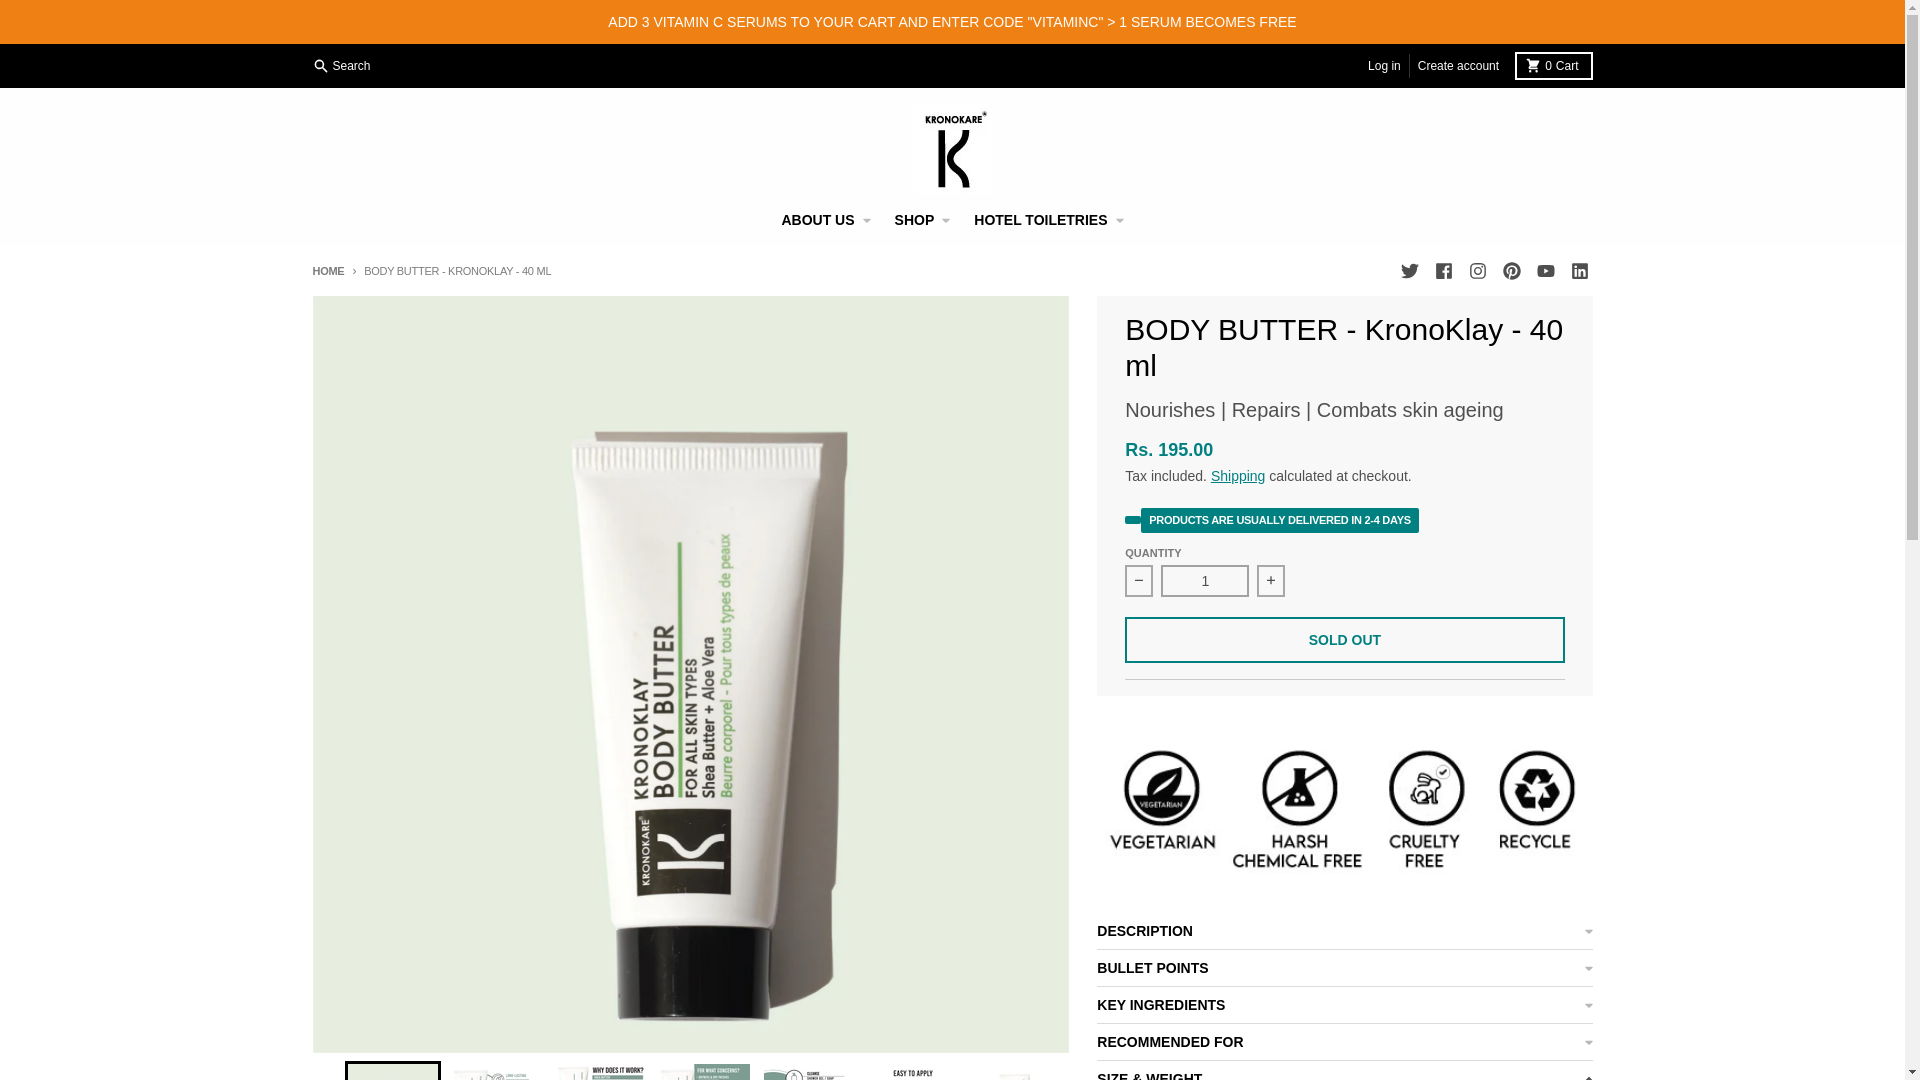  Describe the element at coordinates (1544, 271) in the screenshot. I see `Back to the homepage` at that location.